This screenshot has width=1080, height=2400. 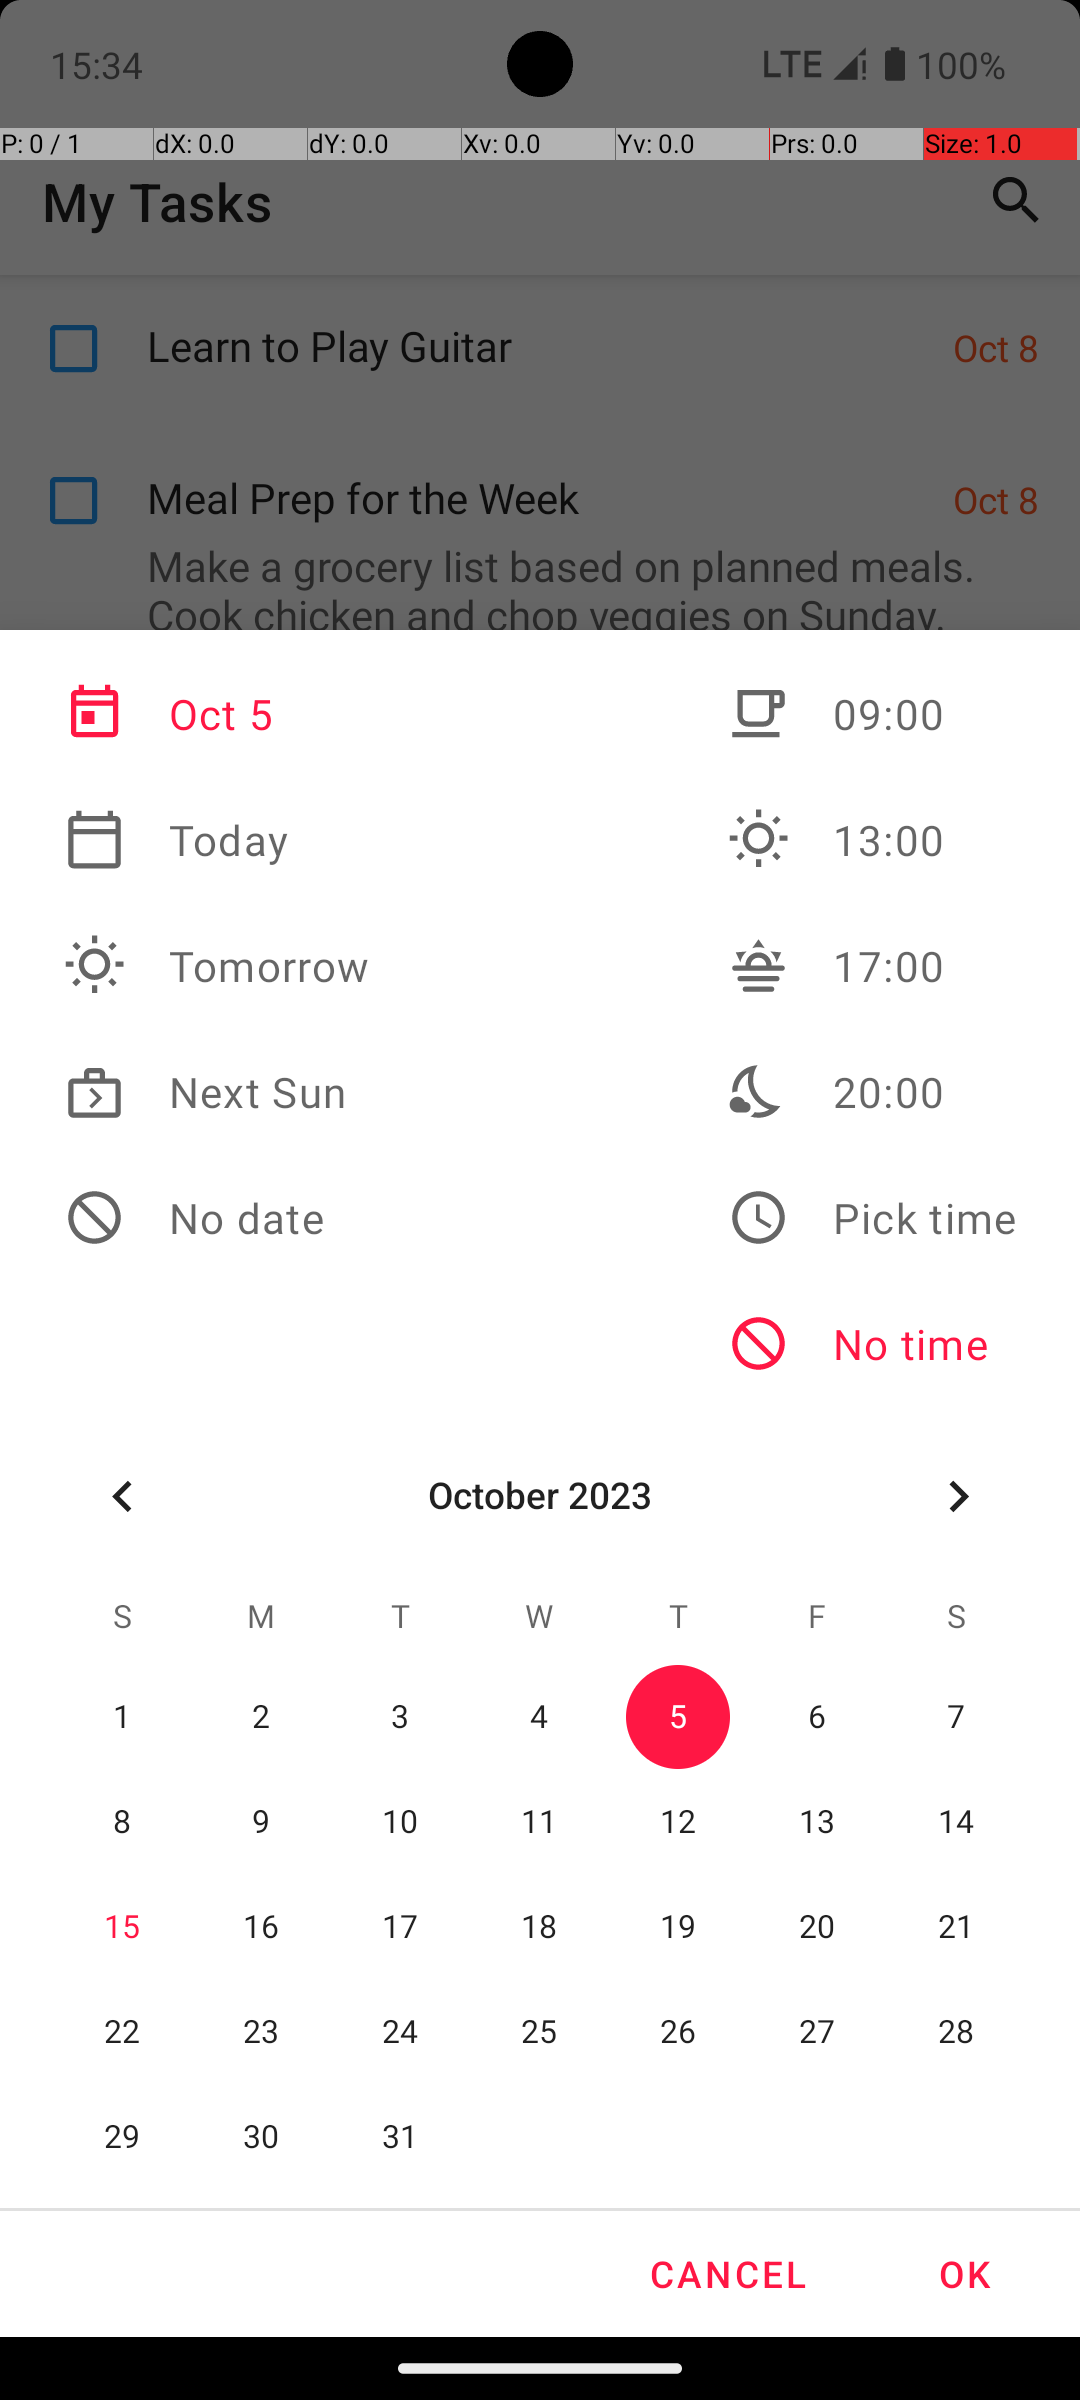 What do you see at coordinates (217, 714) in the screenshot?
I see `Oct 5` at bounding box center [217, 714].